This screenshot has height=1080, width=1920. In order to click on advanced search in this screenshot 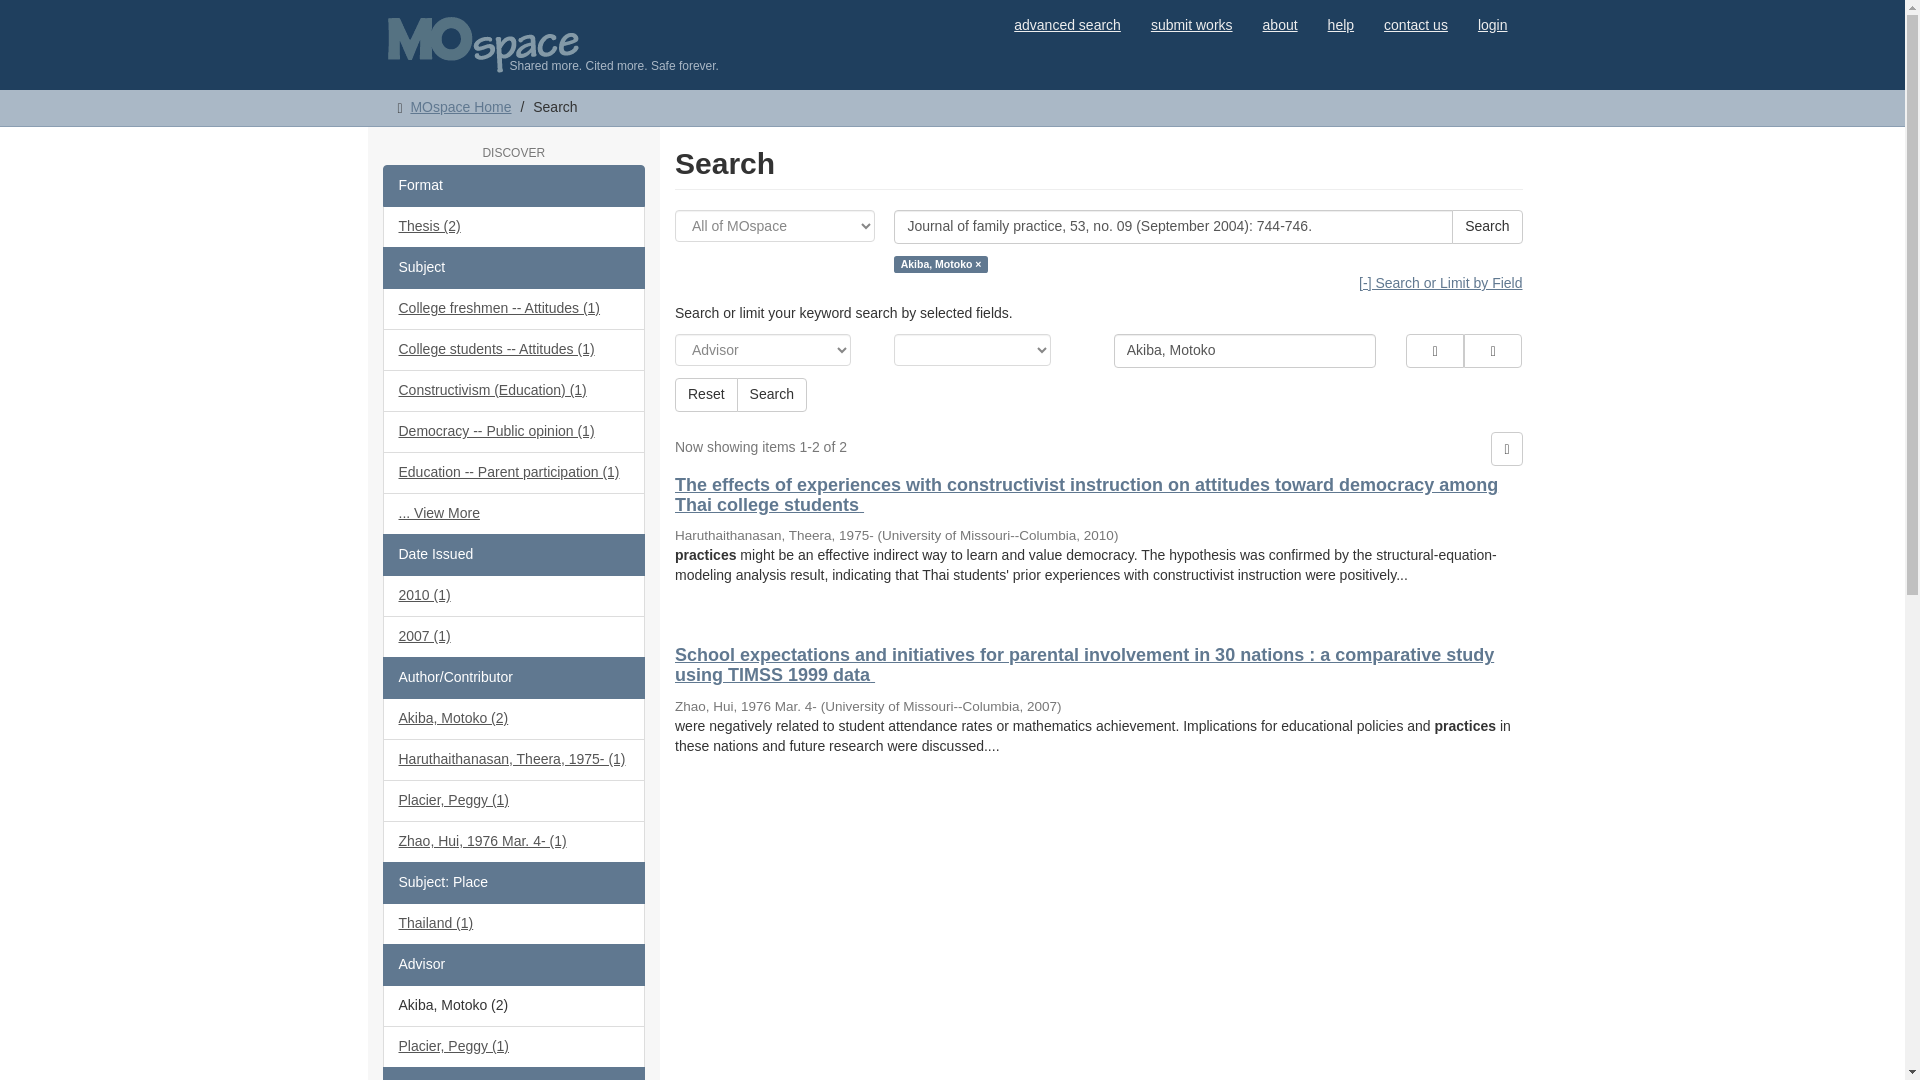, I will do `click(1067, 24)`.